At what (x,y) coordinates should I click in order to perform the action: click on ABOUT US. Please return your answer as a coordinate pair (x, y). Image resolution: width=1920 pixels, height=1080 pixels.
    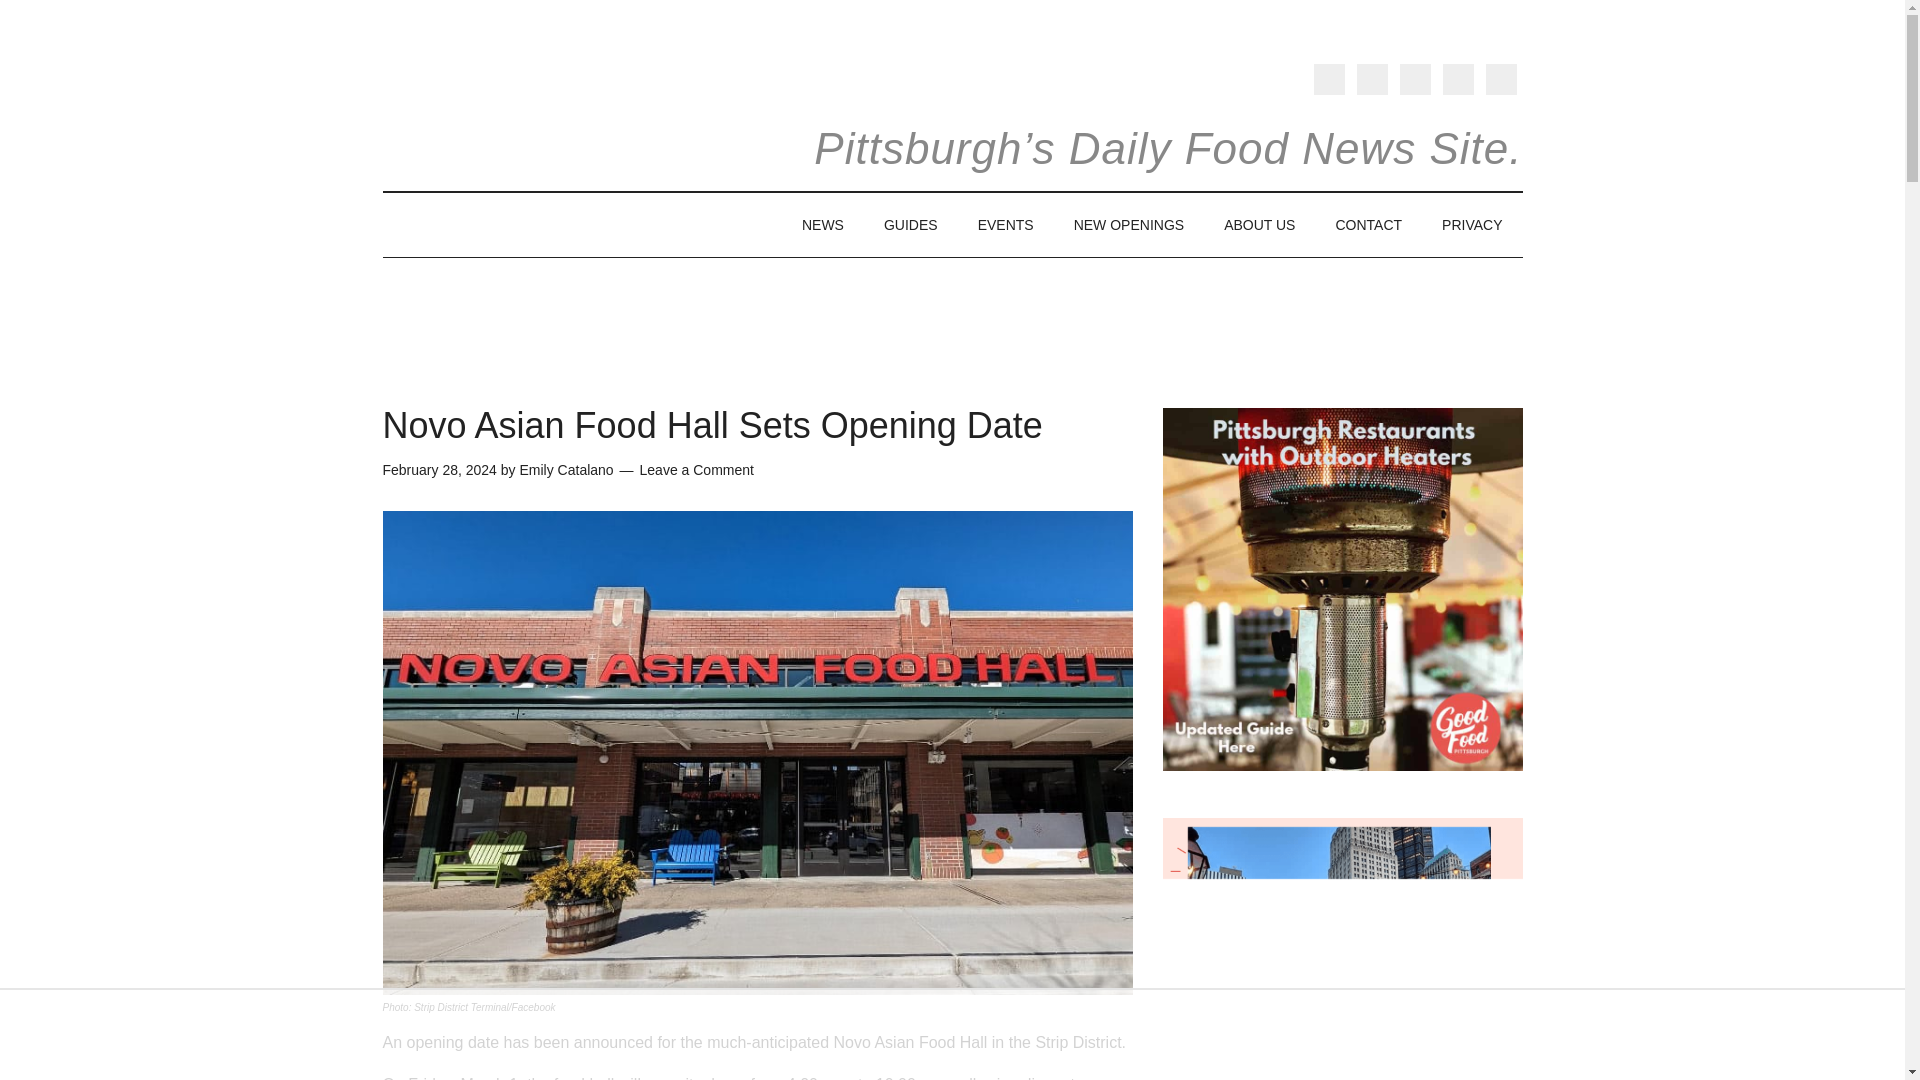
    Looking at the image, I should click on (1259, 225).